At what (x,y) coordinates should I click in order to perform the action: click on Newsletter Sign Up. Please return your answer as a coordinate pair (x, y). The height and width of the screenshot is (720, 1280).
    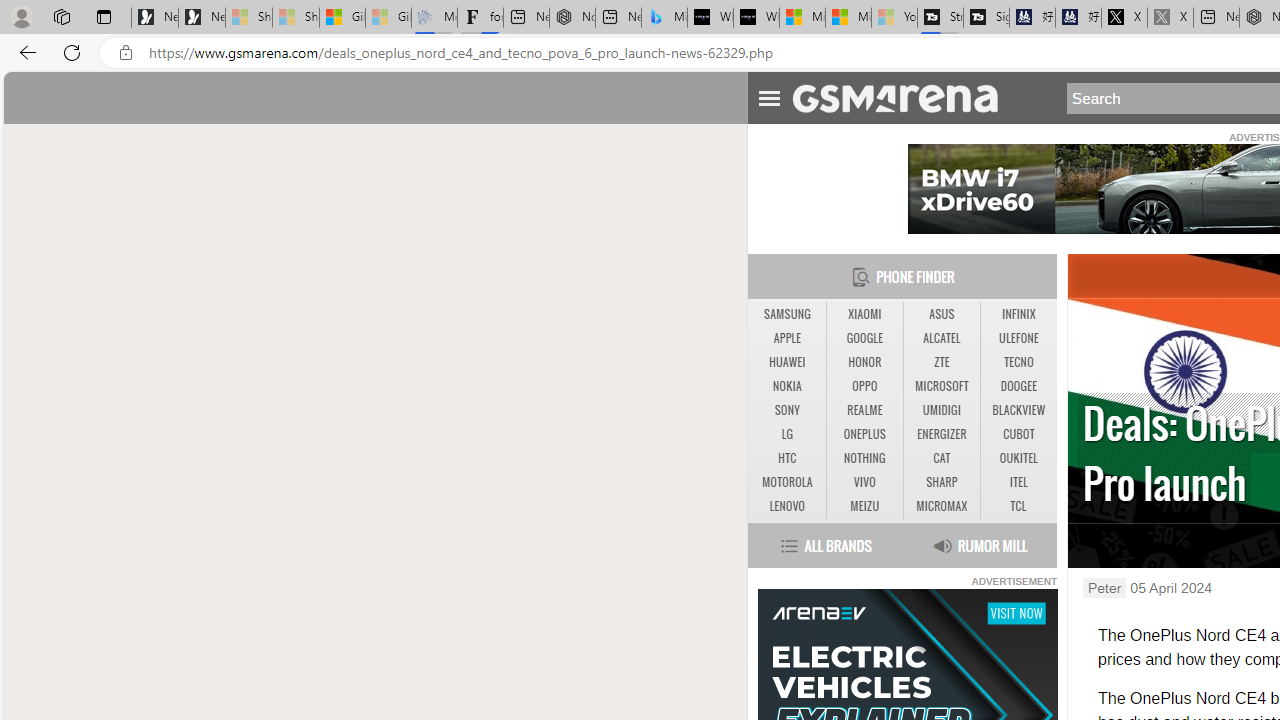
    Looking at the image, I should click on (202, 18).